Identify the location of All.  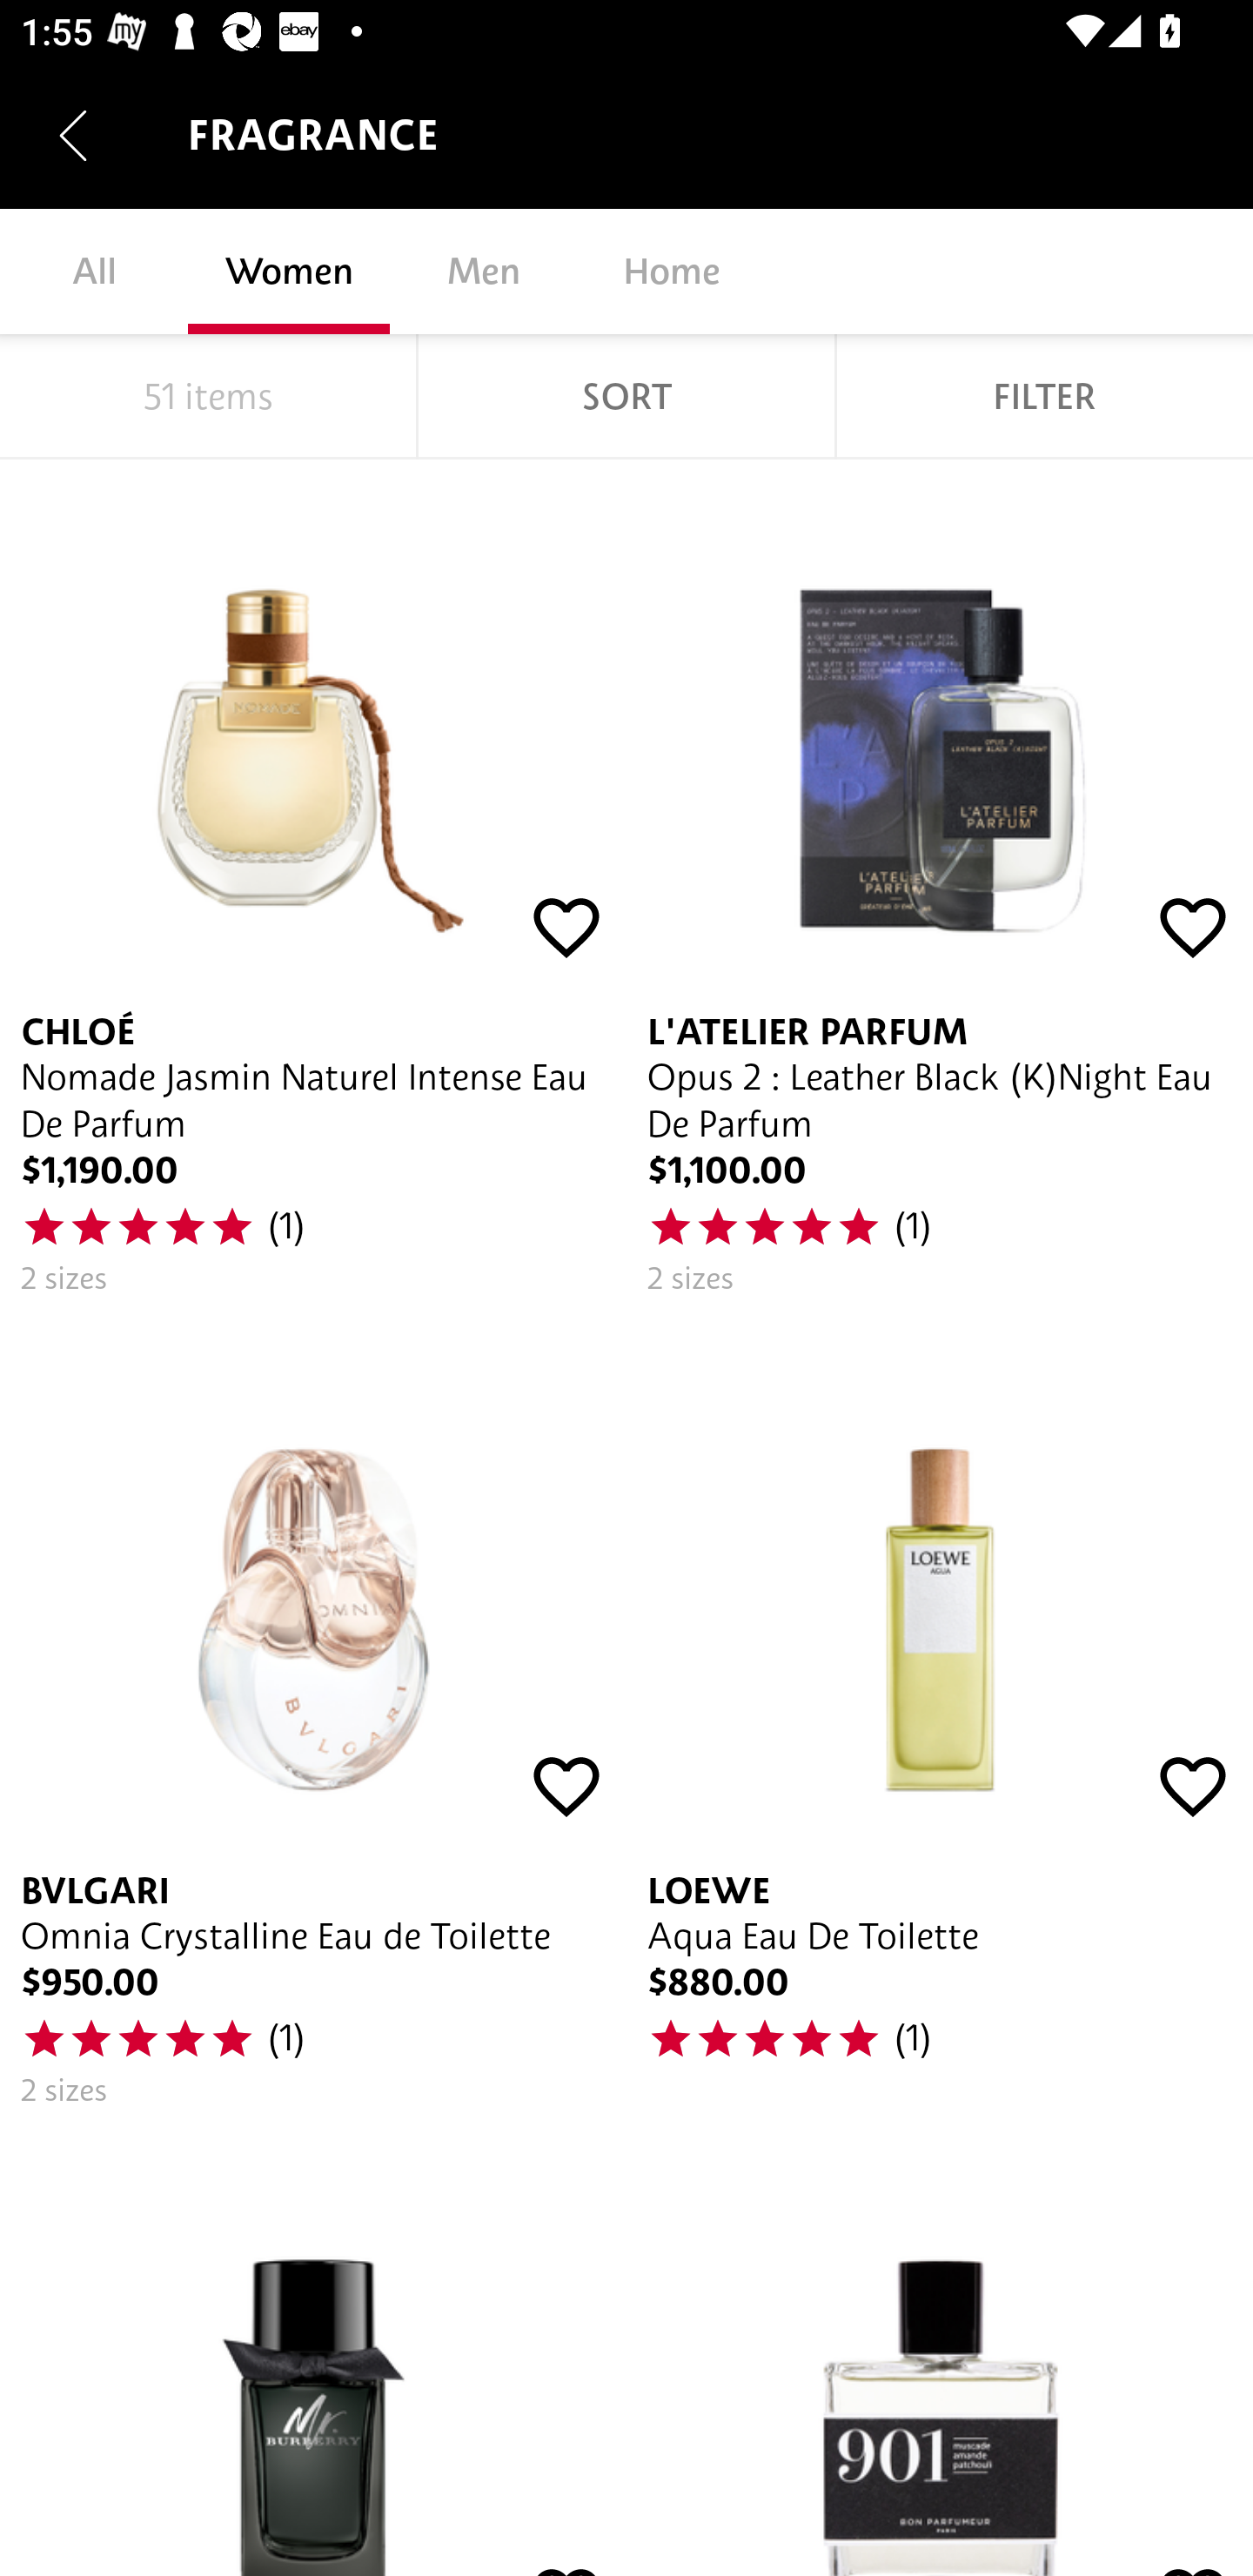
(94, 272).